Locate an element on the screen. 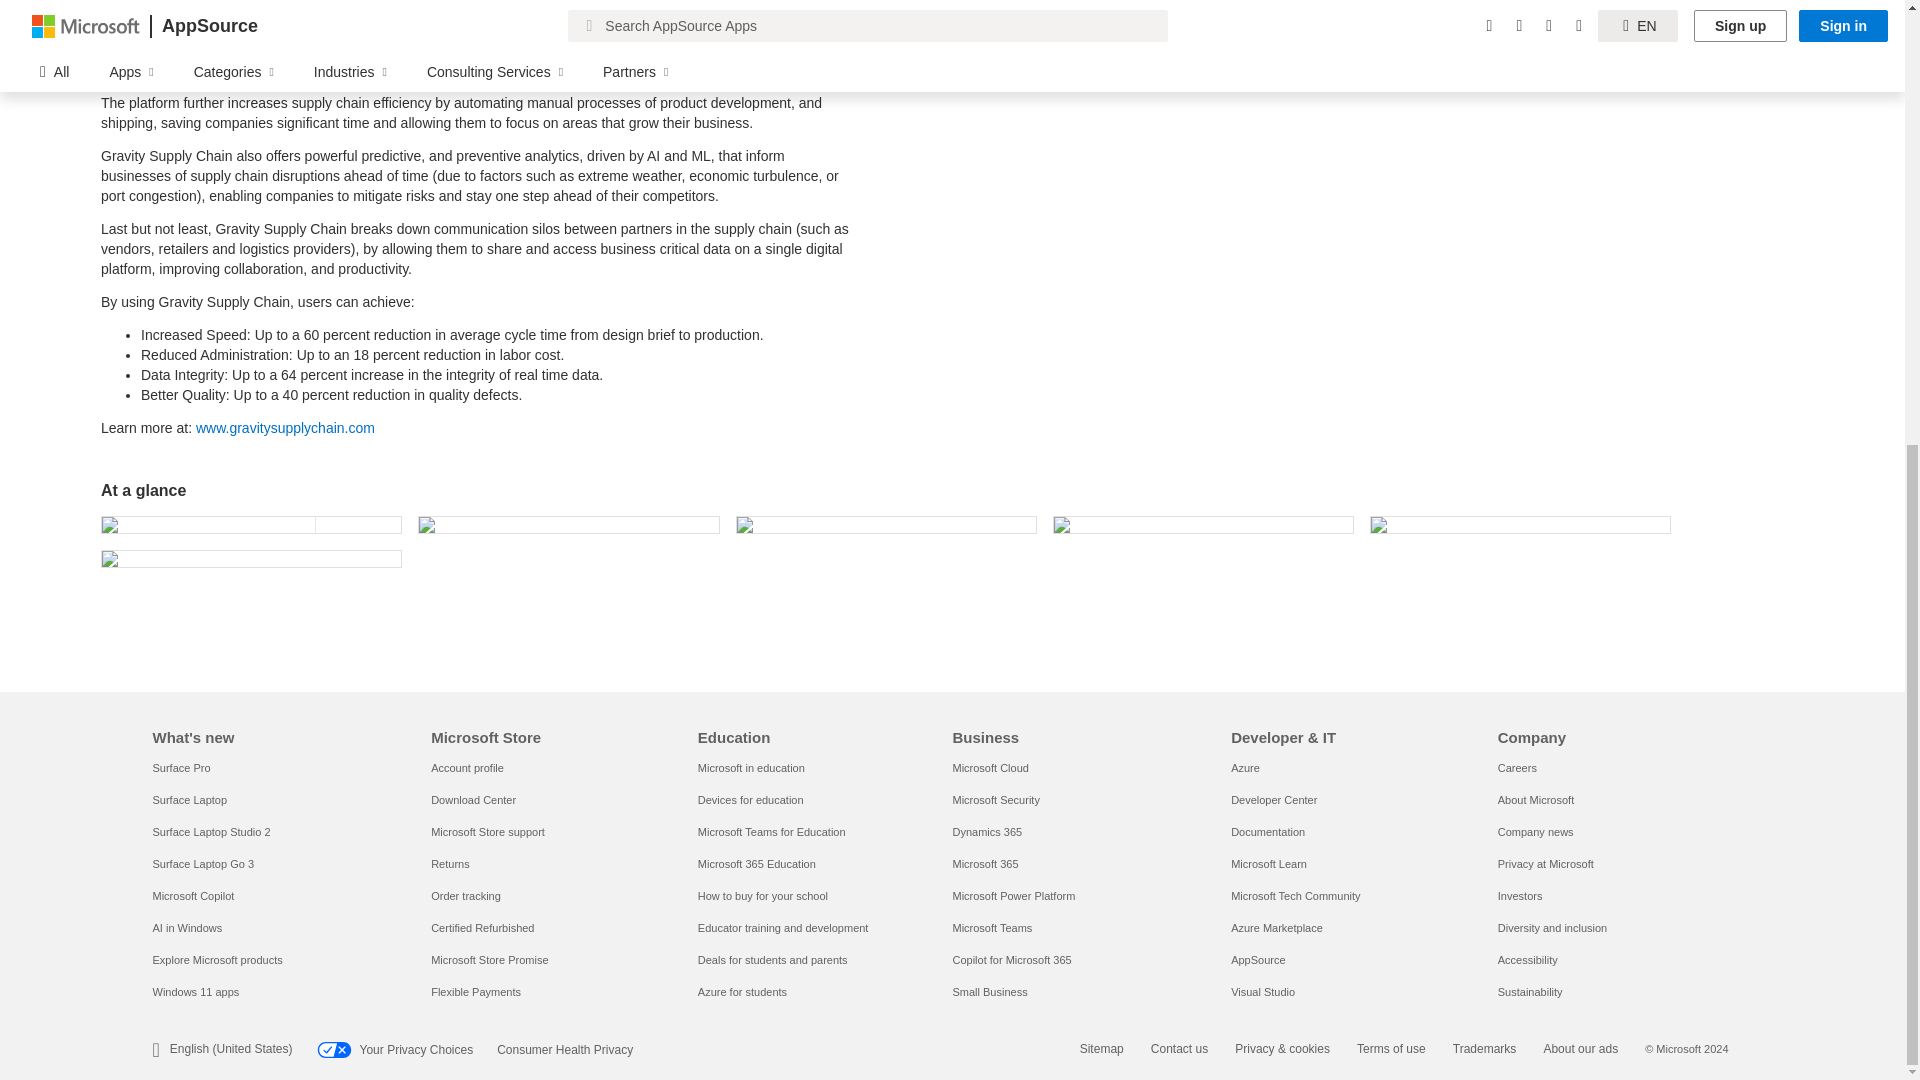  Surface Laptop Go 3 is located at coordinates (202, 864).